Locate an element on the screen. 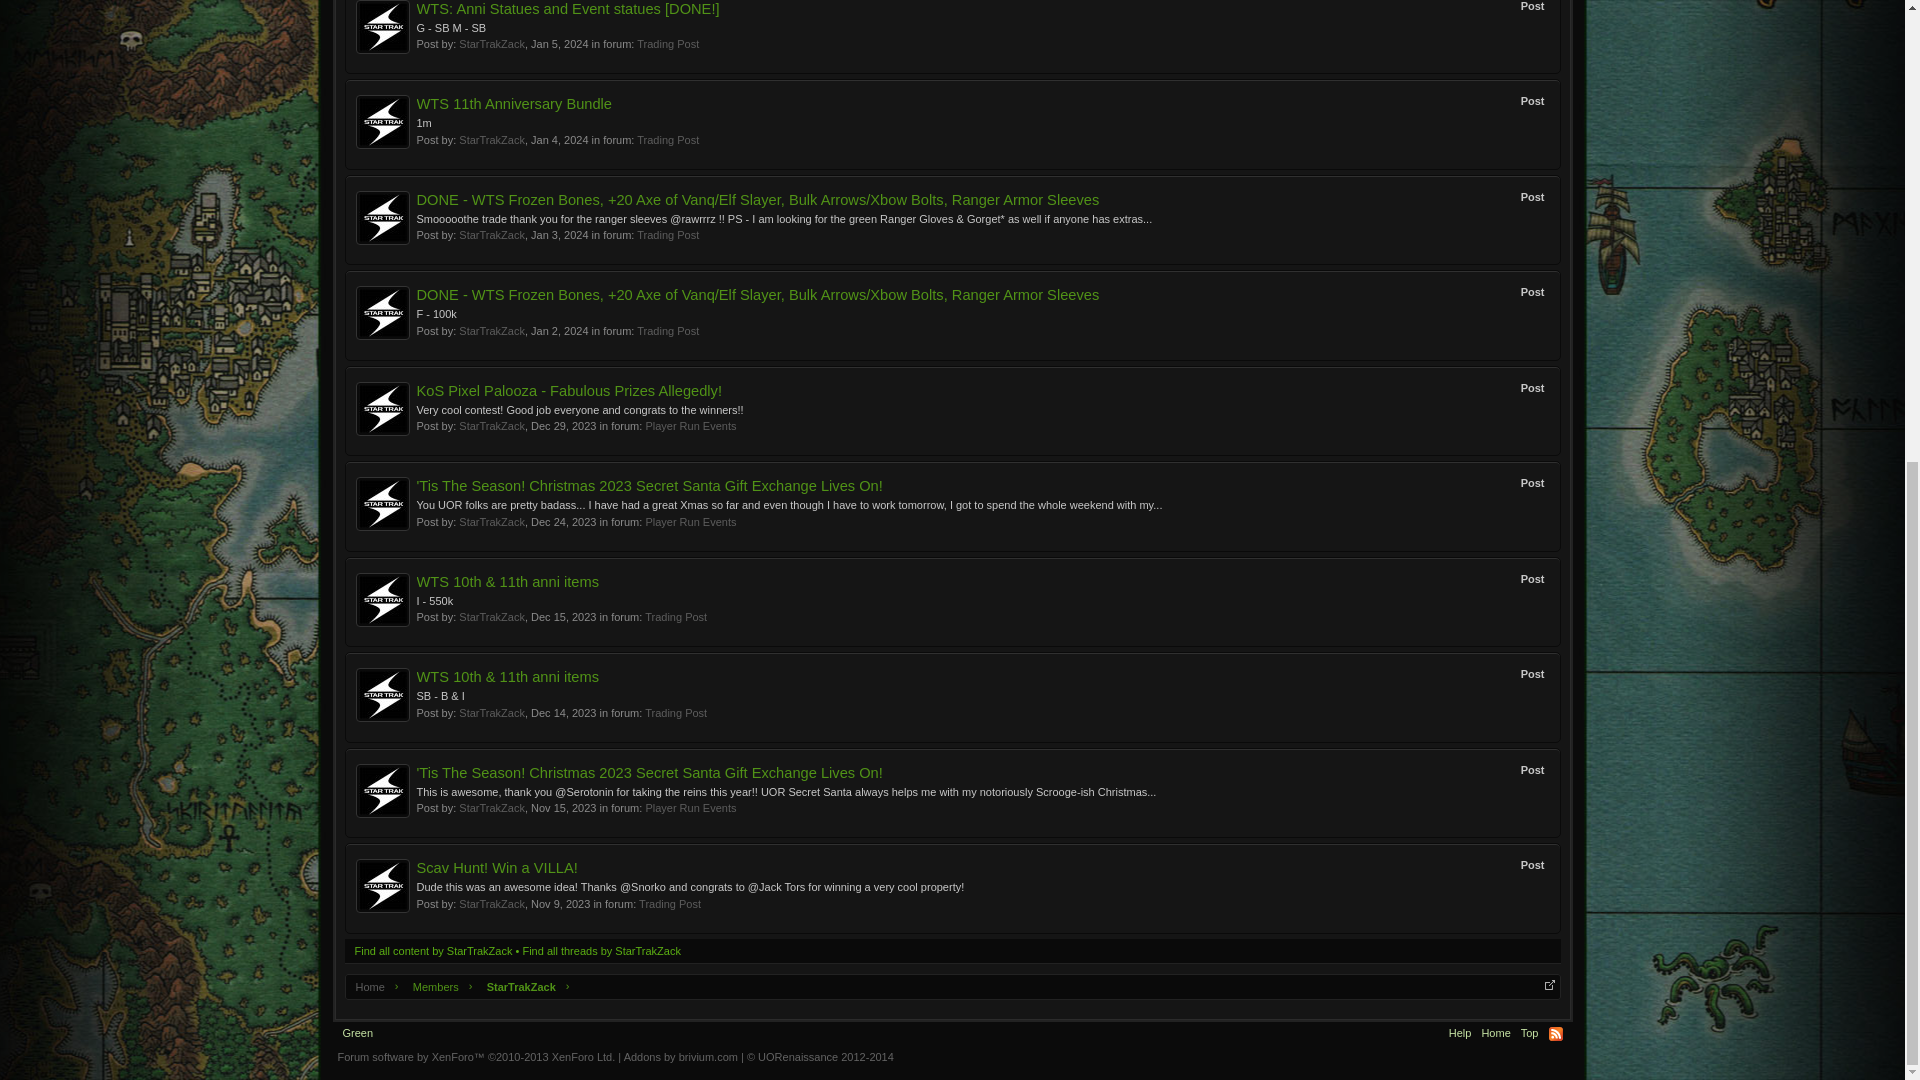 This screenshot has width=1920, height=1080. WTS 11th Anniversary Bundle is located at coordinates (514, 104).